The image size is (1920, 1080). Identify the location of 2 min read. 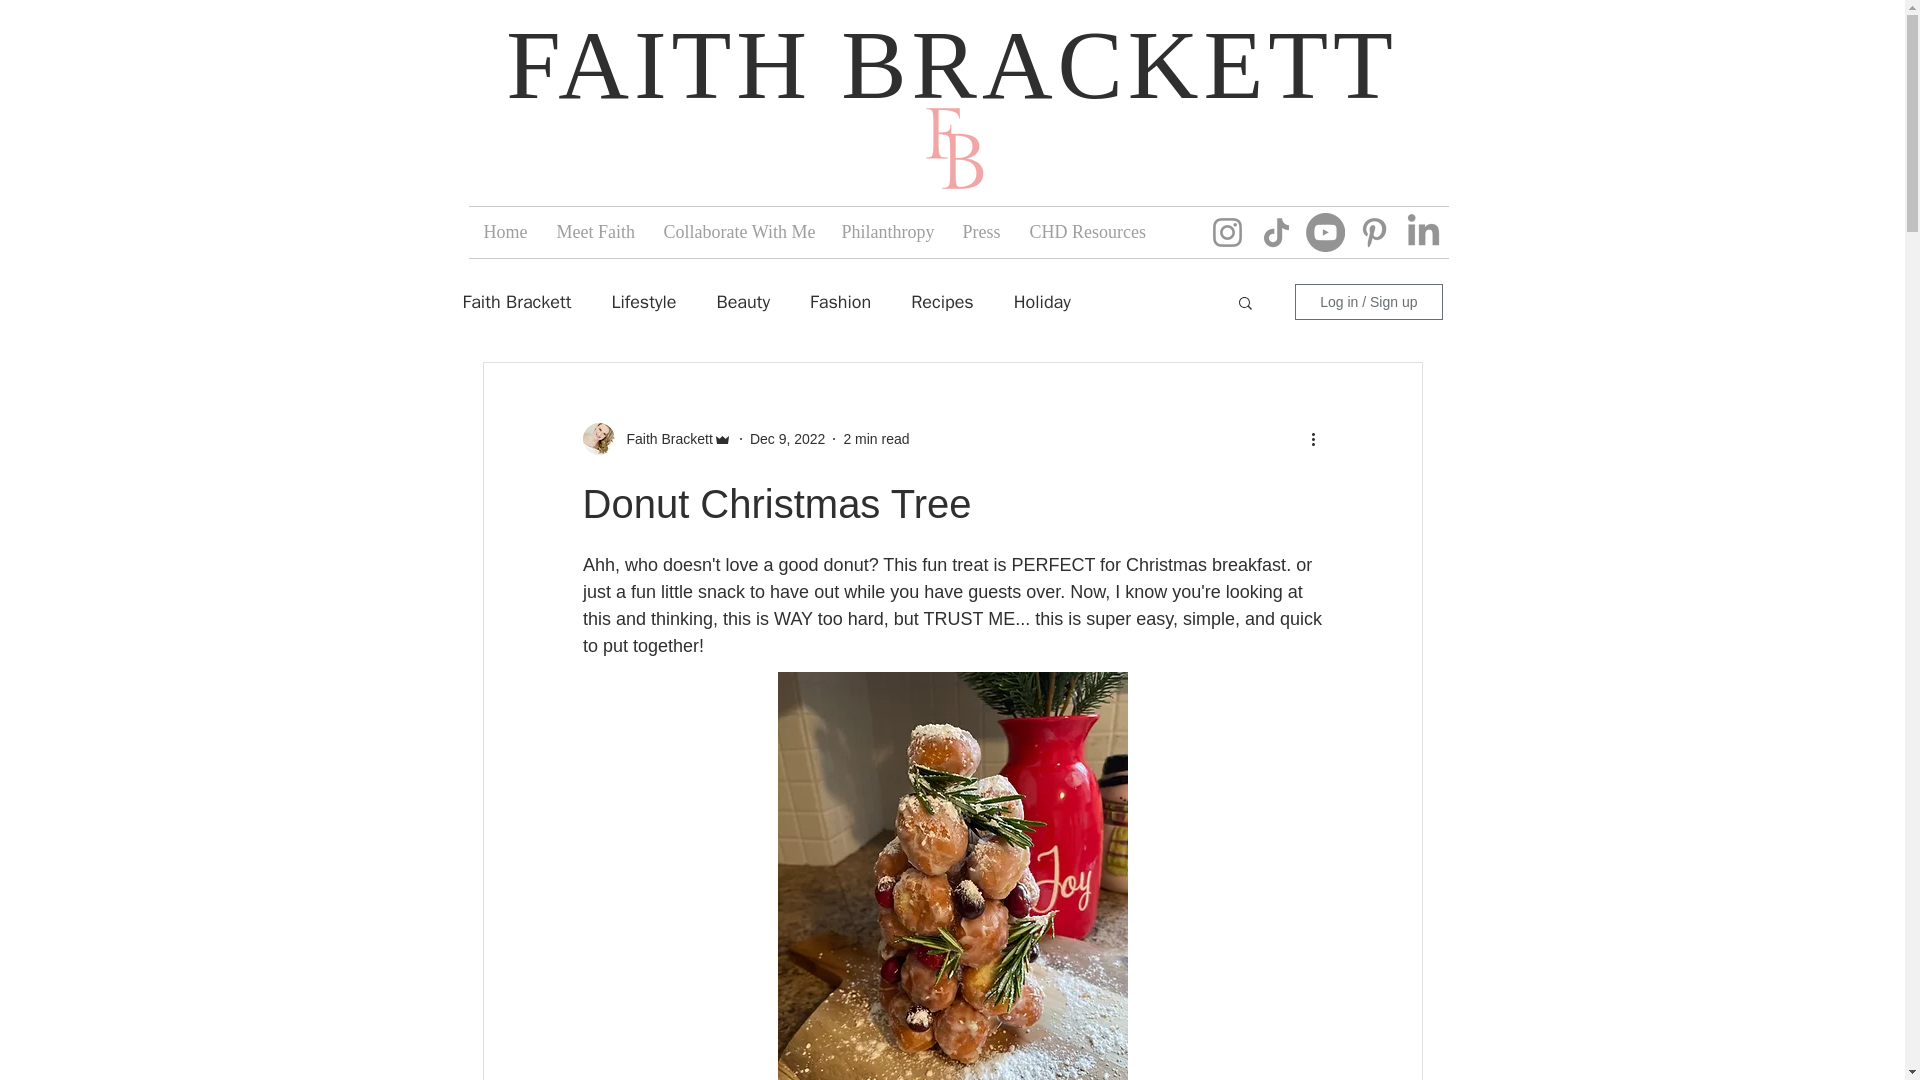
(875, 438).